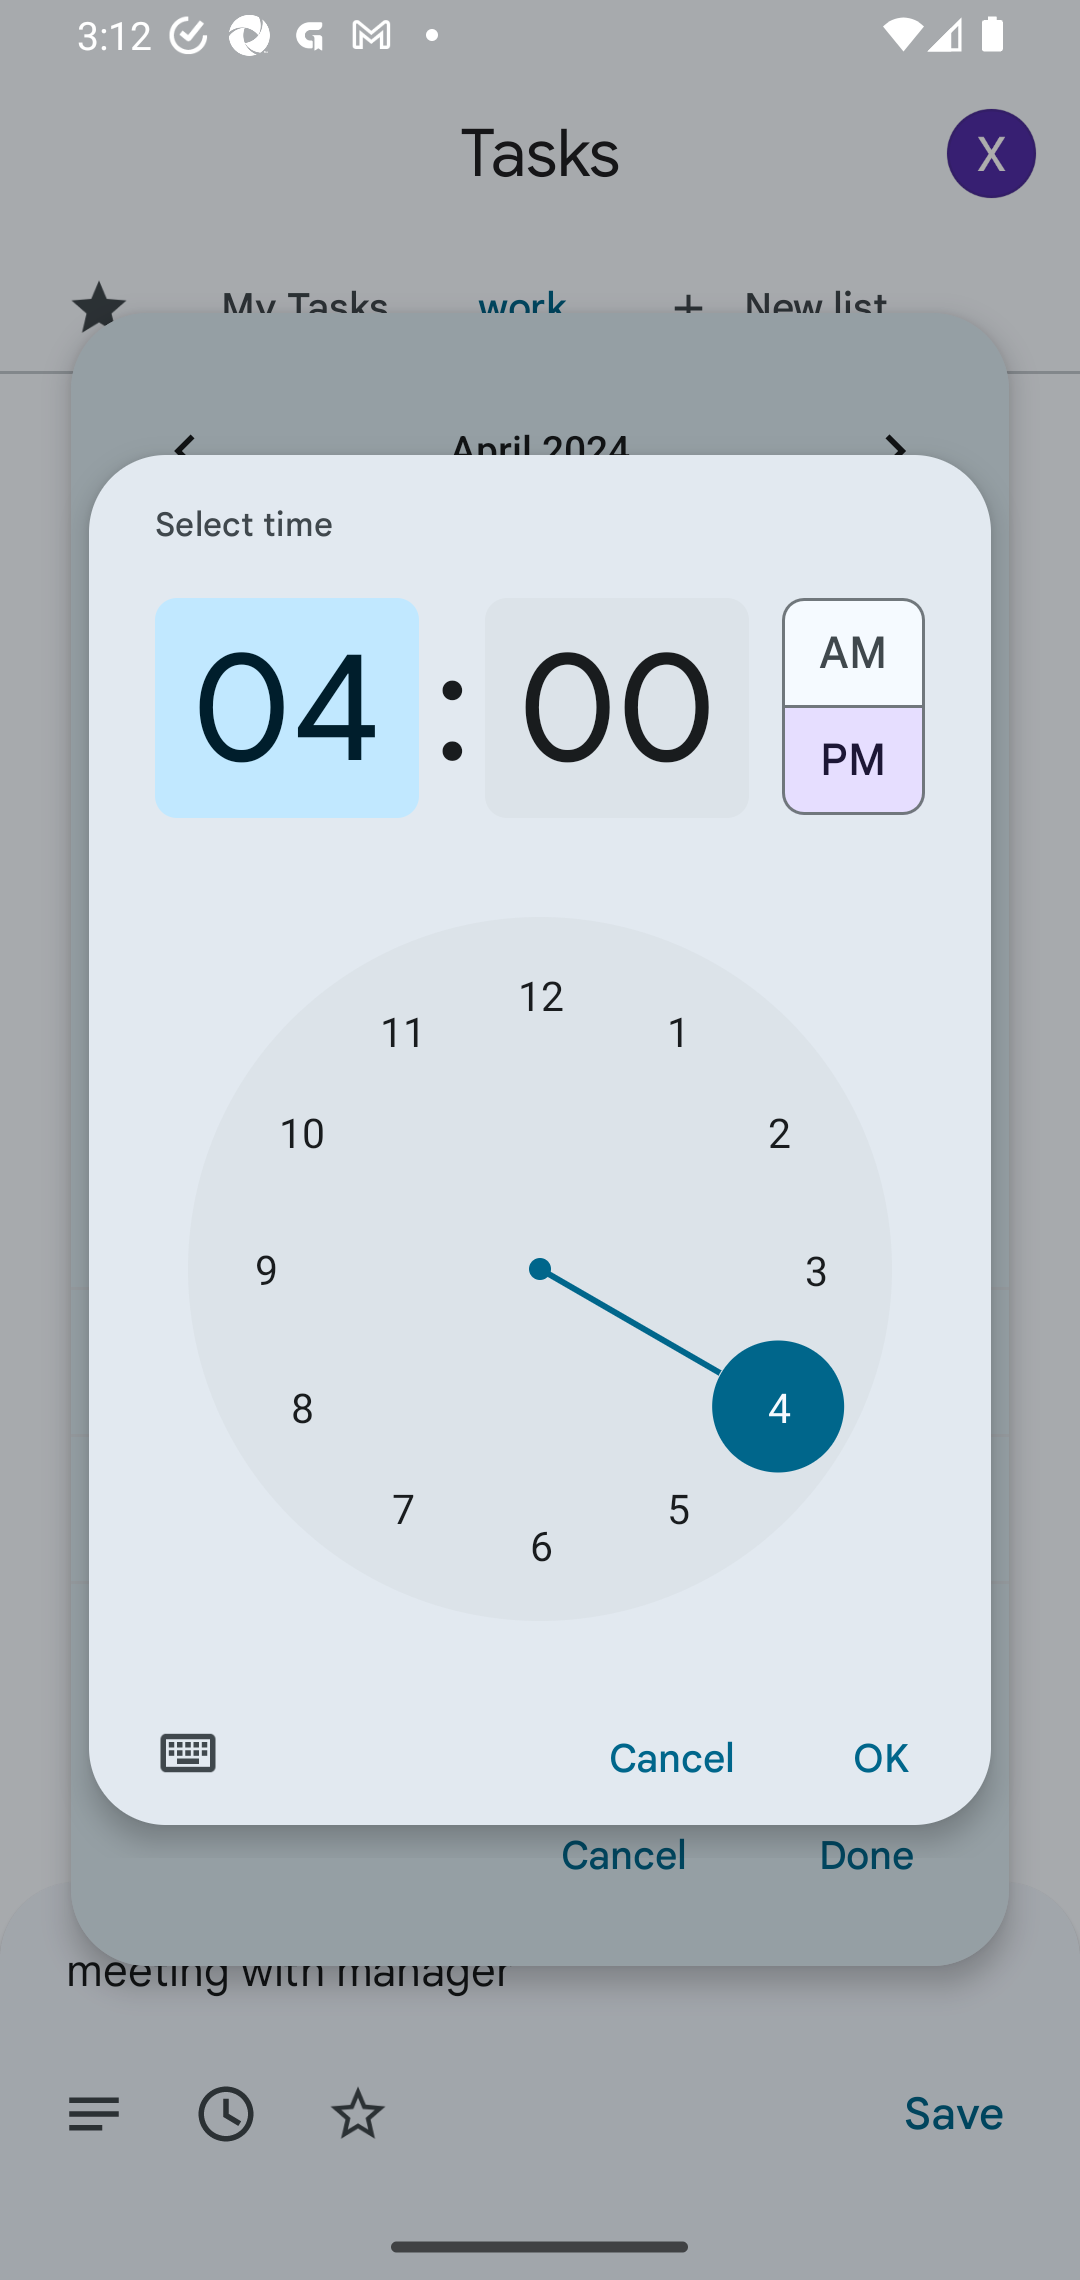 This screenshot has height=2280, width=1080. I want to click on 00 0 minutes, so click(616, 708).